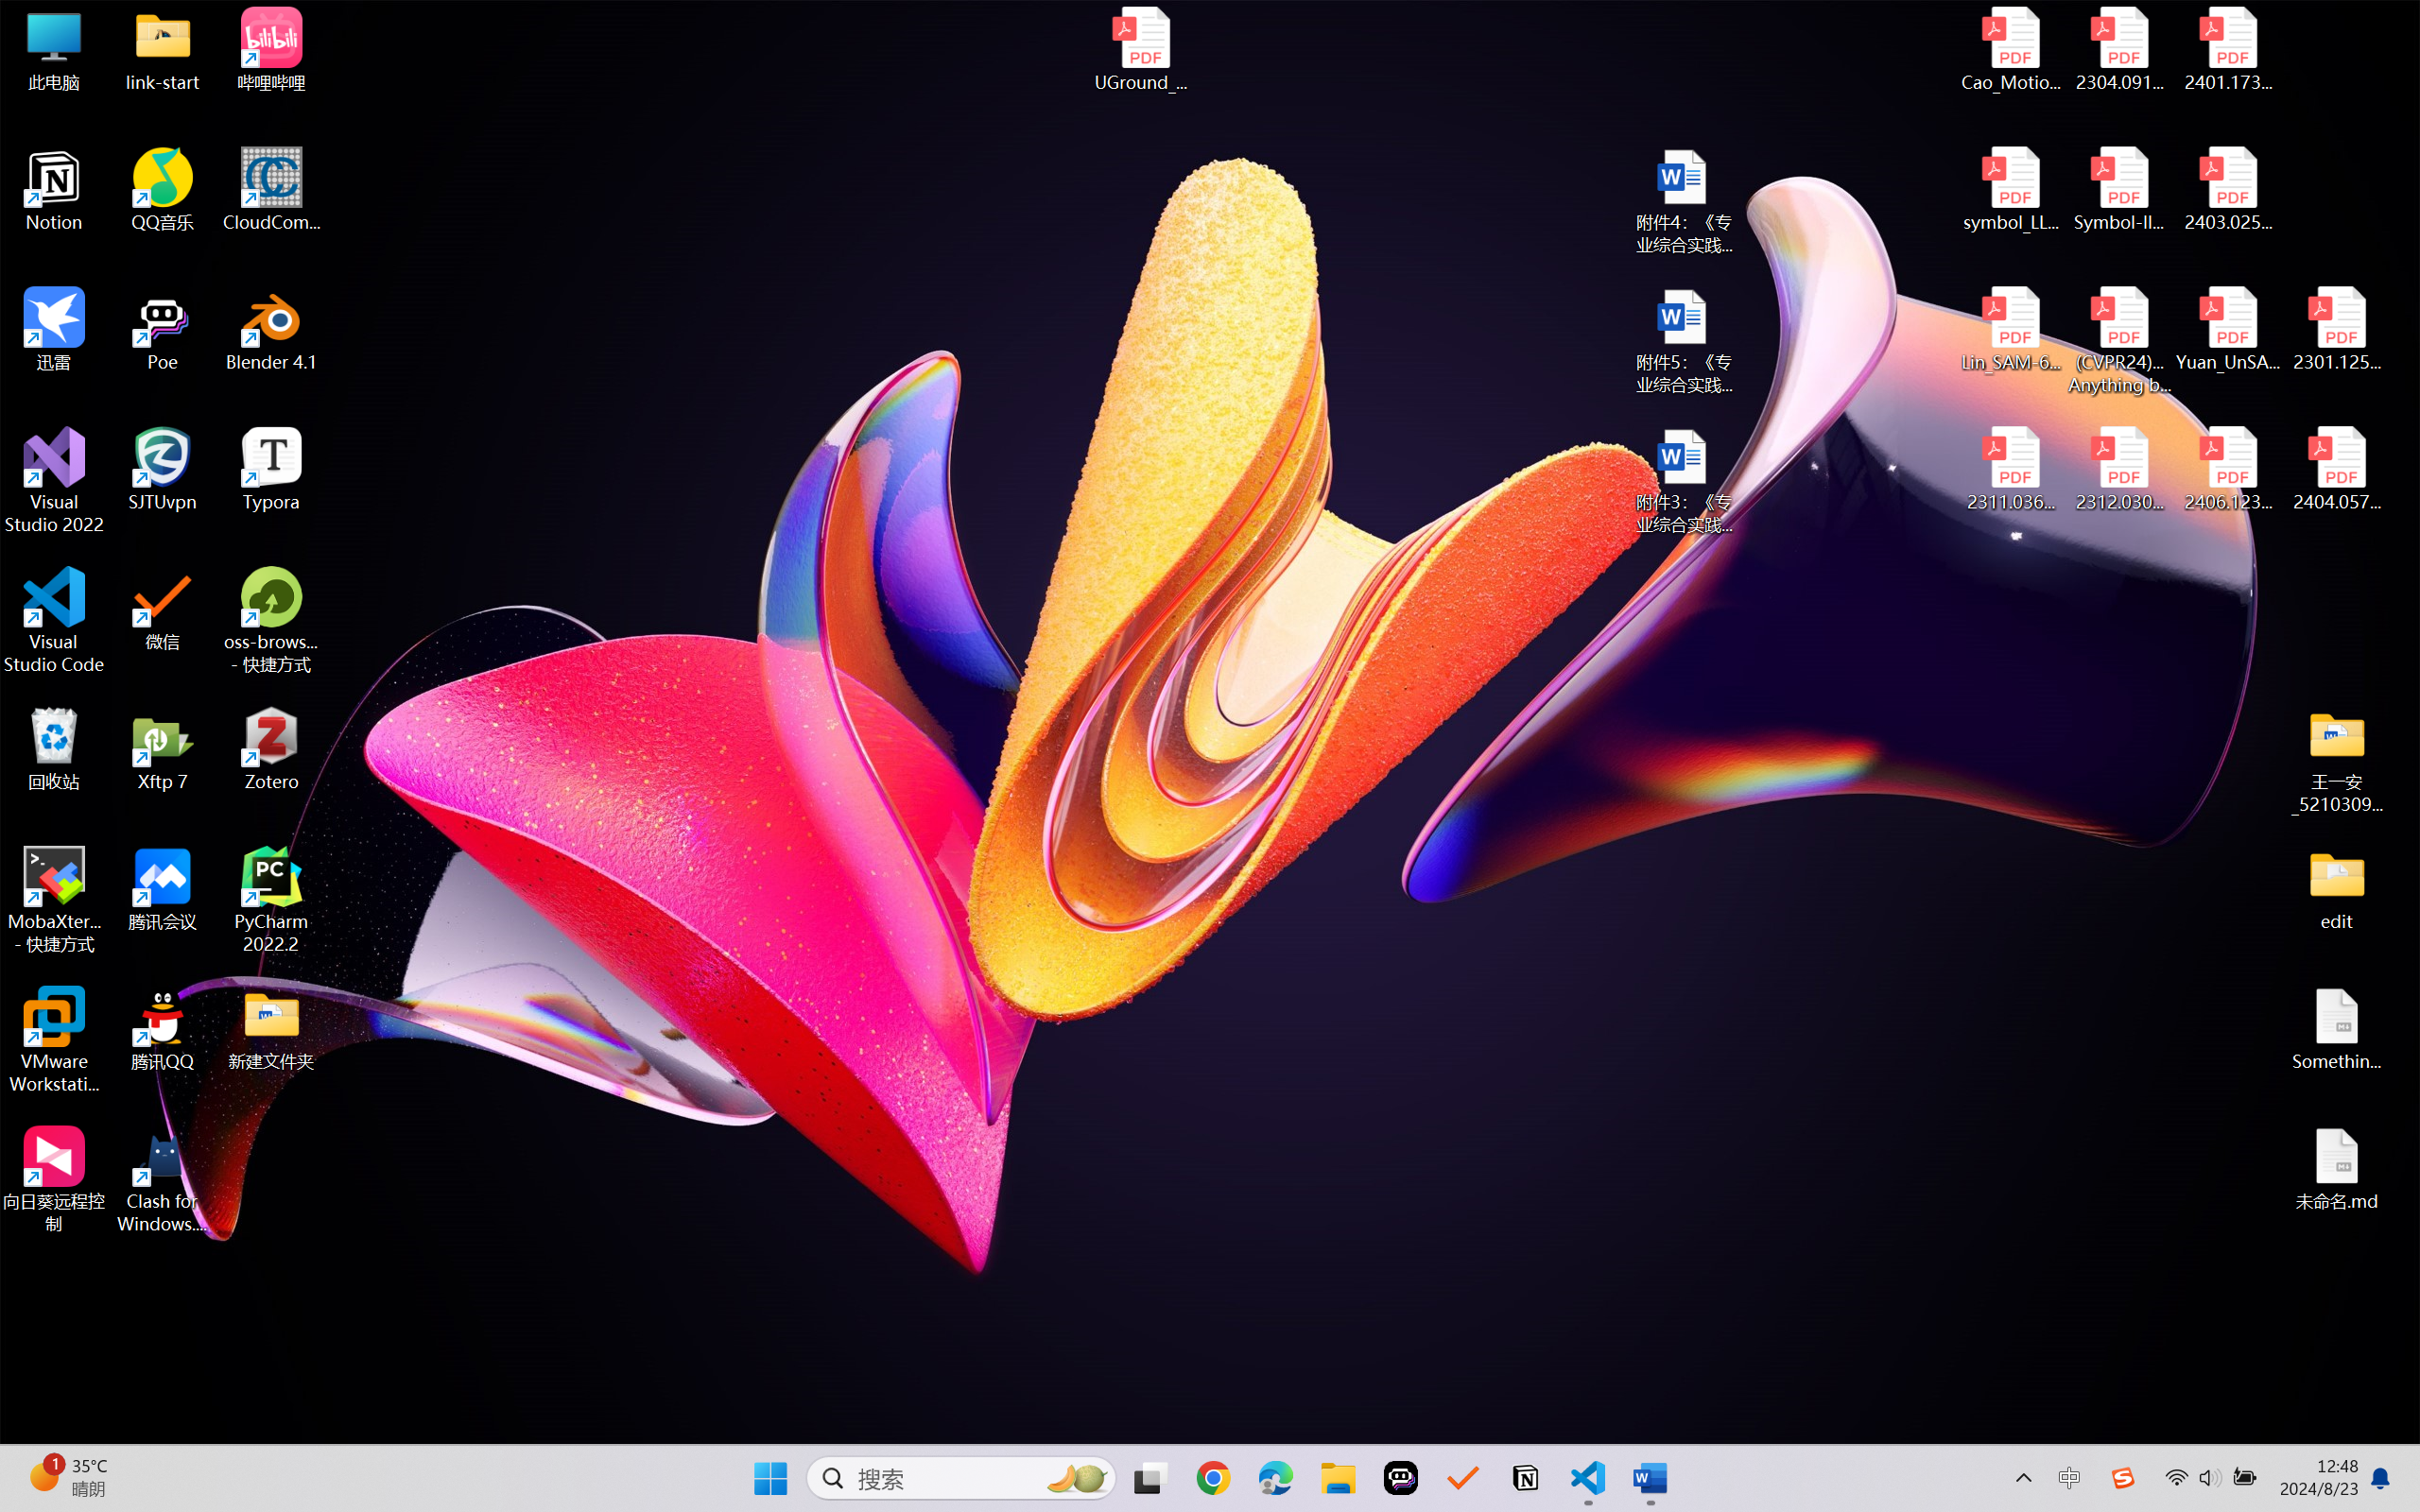  I want to click on Xftp 7, so click(163, 749).